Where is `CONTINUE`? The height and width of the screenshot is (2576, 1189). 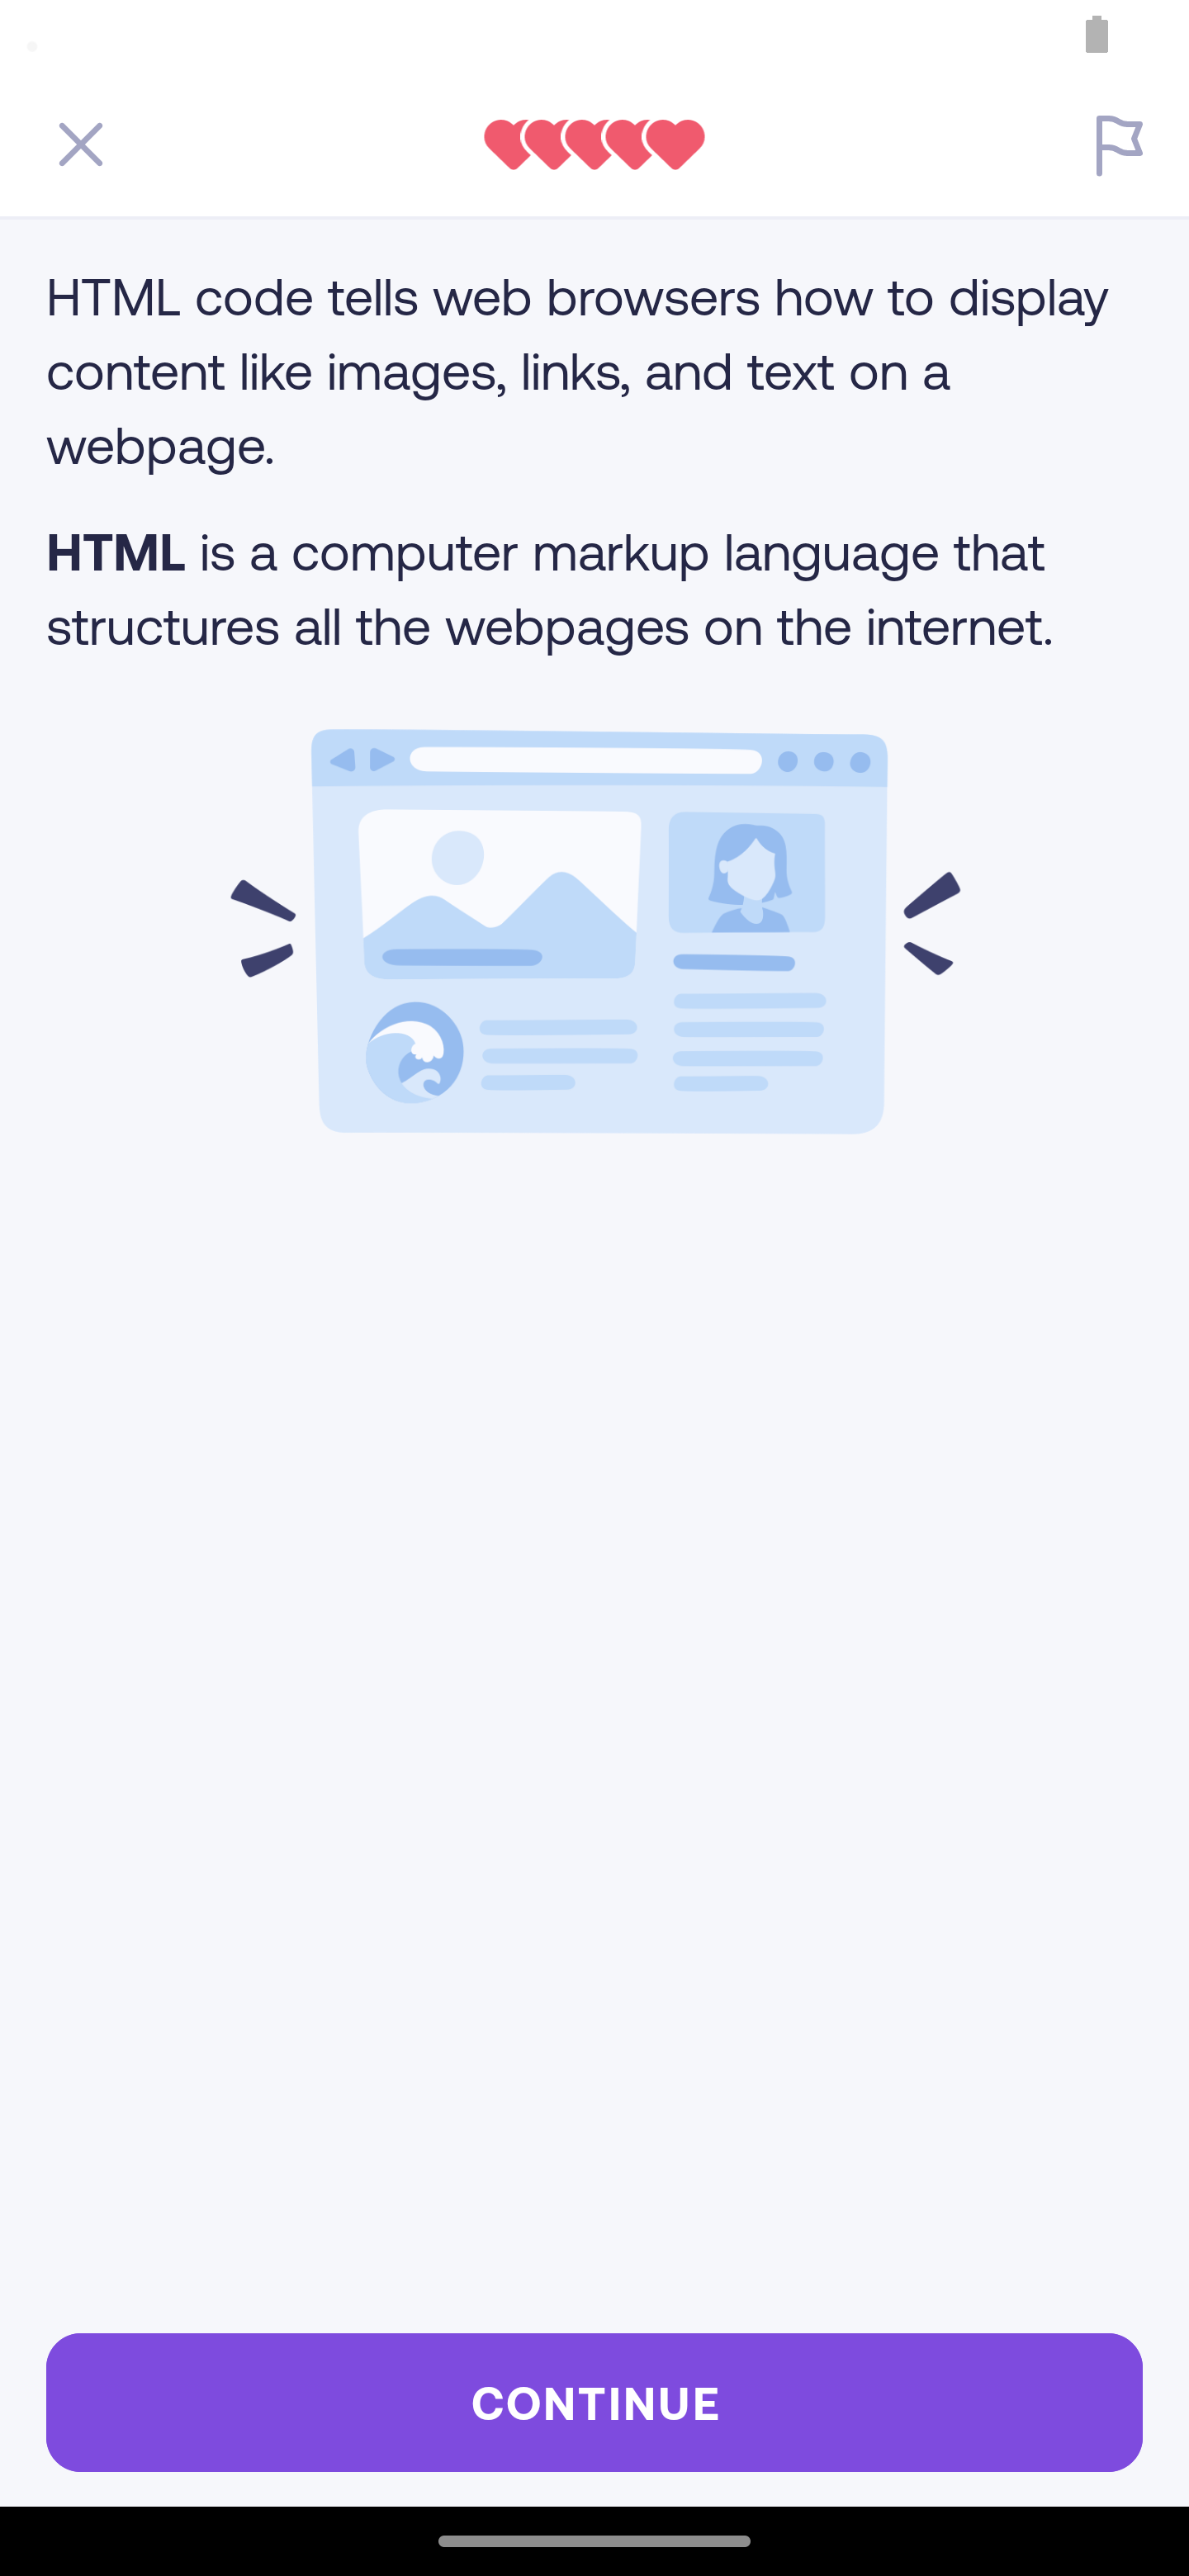
CONTINUE is located at coordinates (594, 2403).